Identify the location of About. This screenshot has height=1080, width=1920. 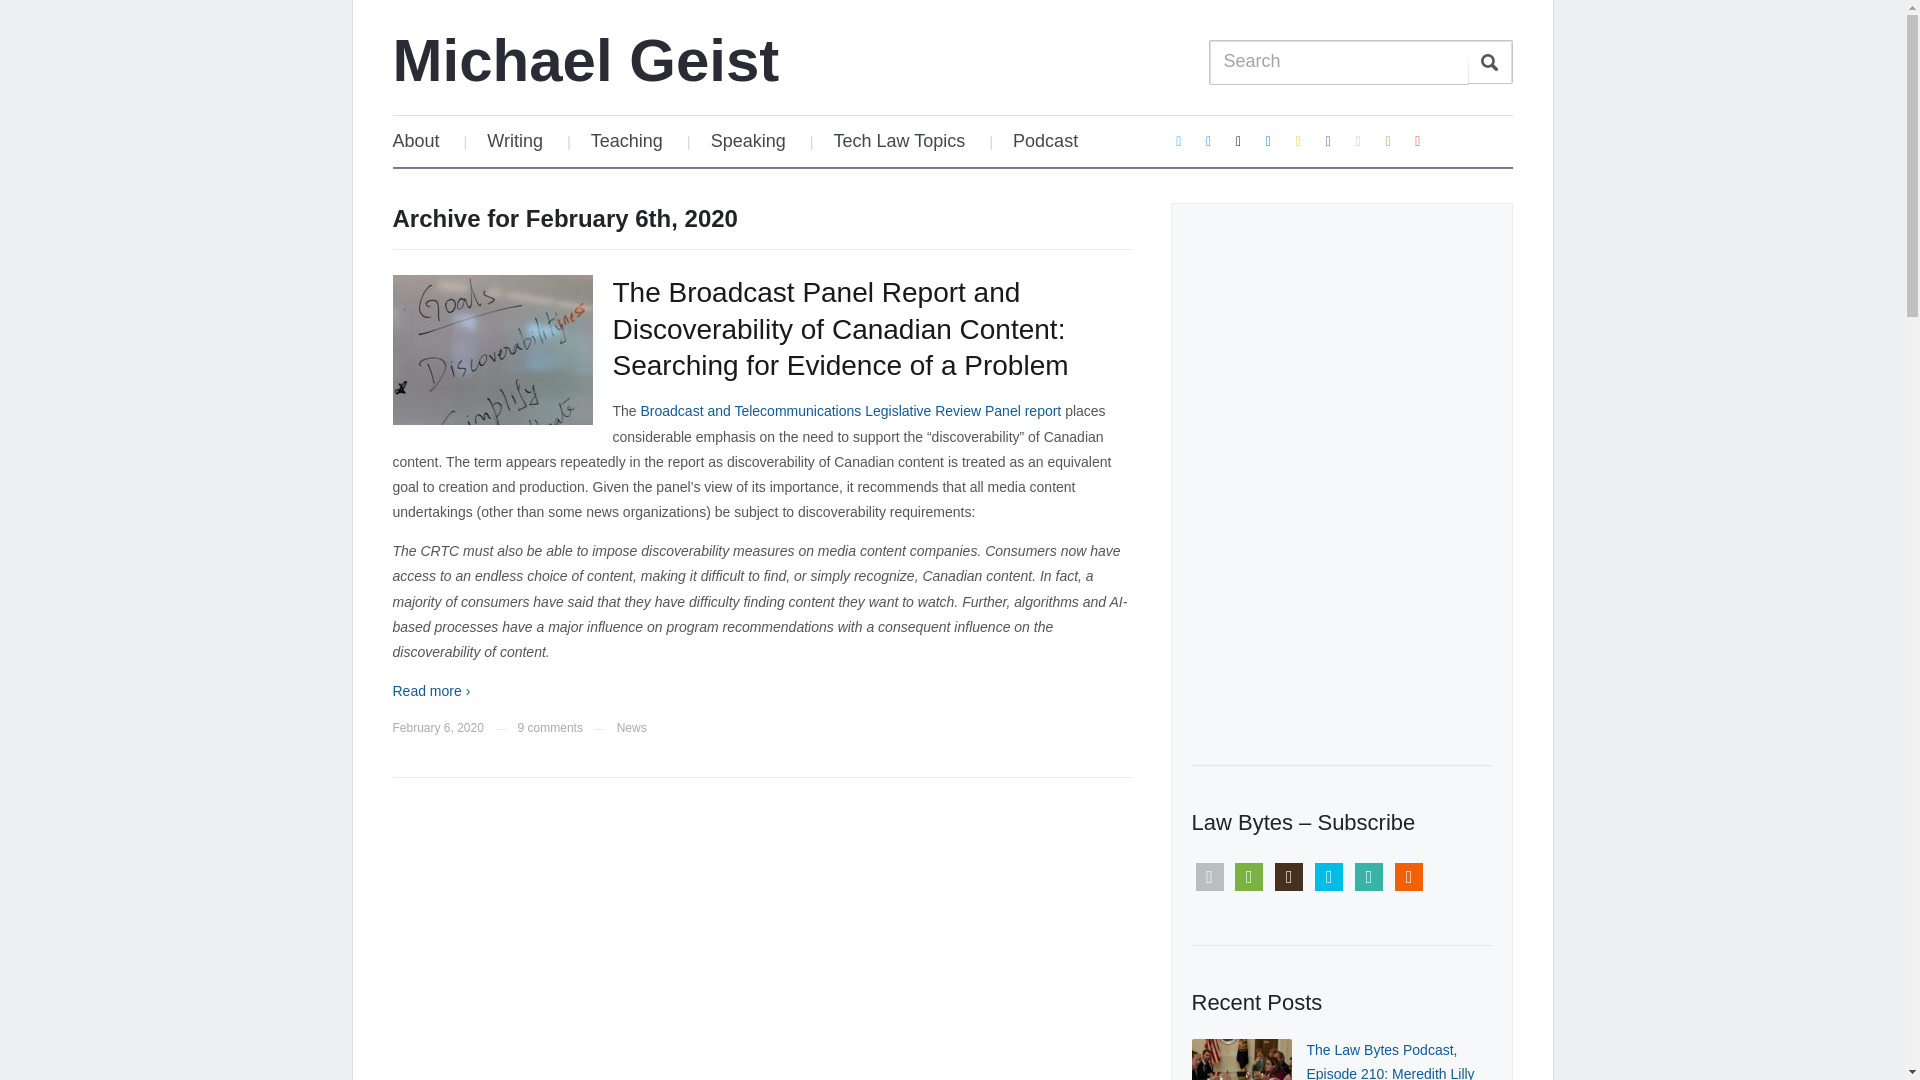
(424, 141).